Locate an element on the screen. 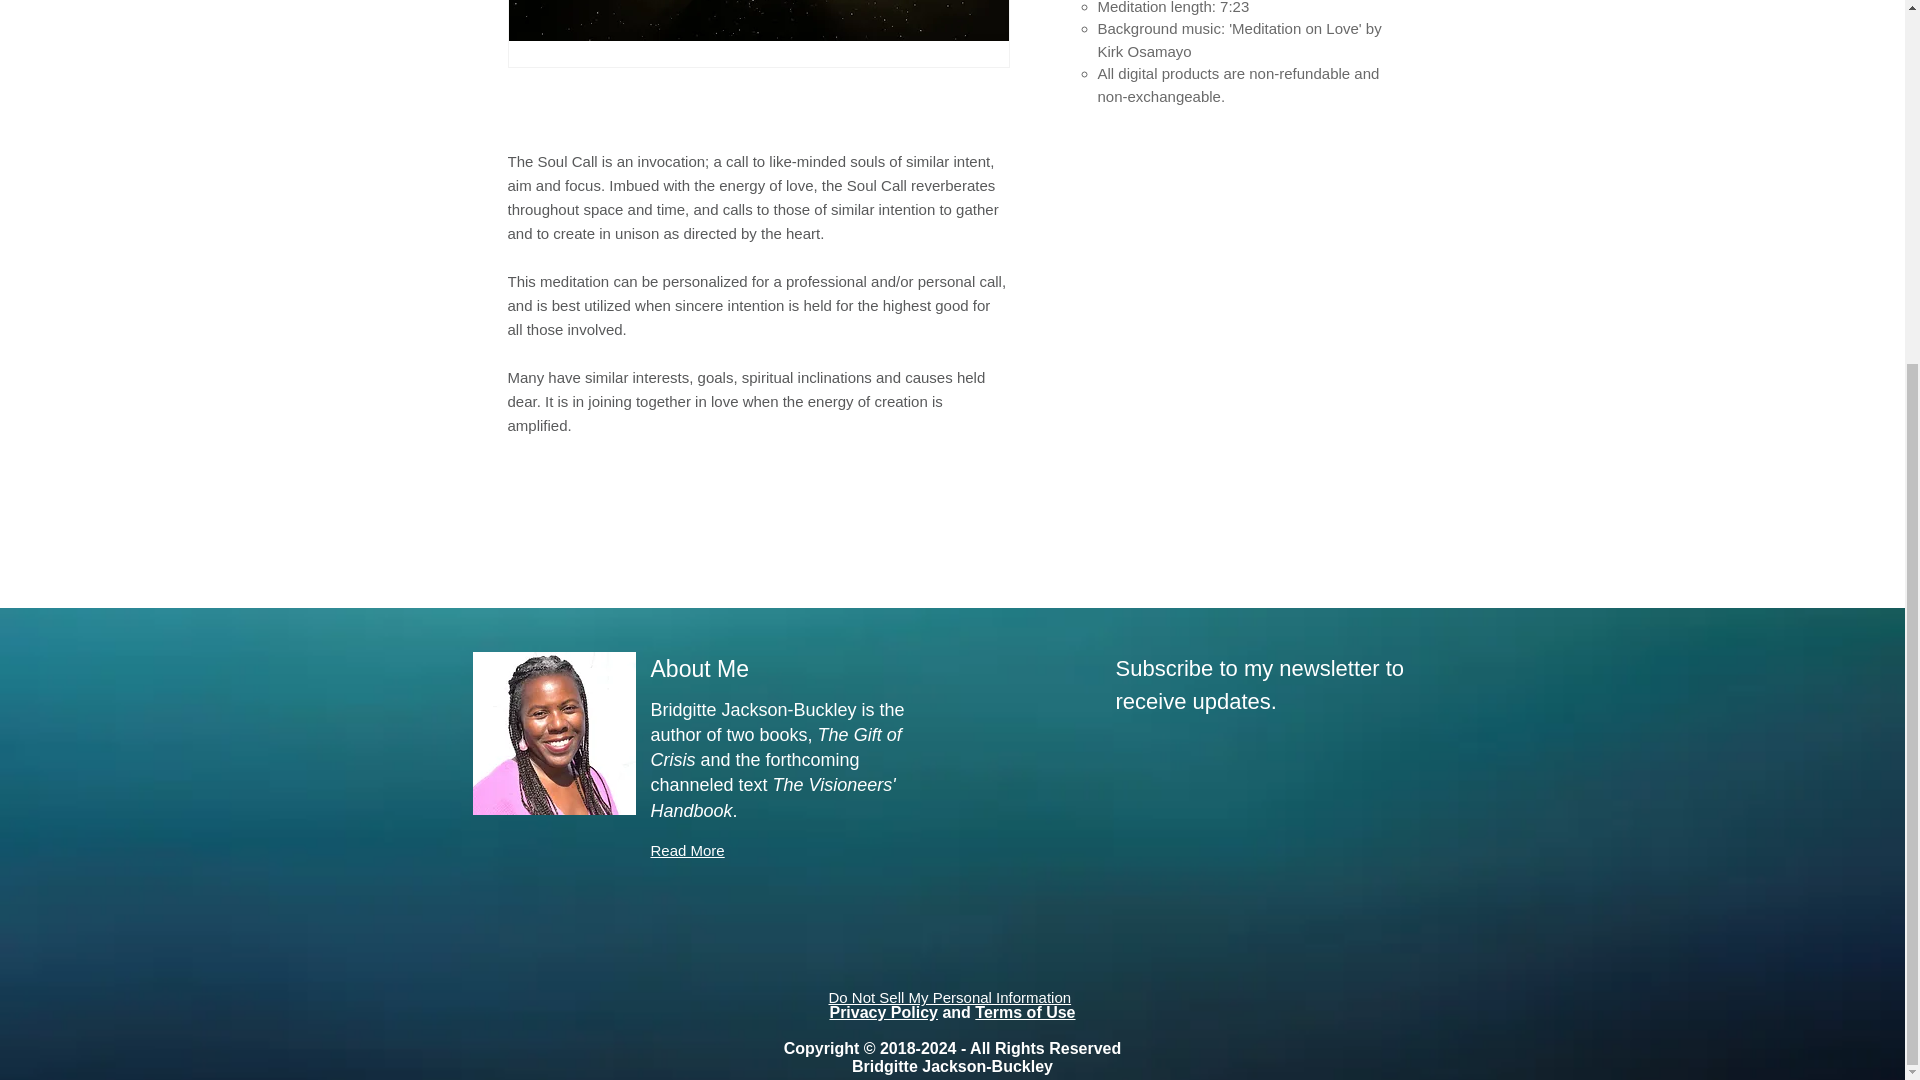  Do Not Sell My Personal Information is located at coordinates (949, 997).